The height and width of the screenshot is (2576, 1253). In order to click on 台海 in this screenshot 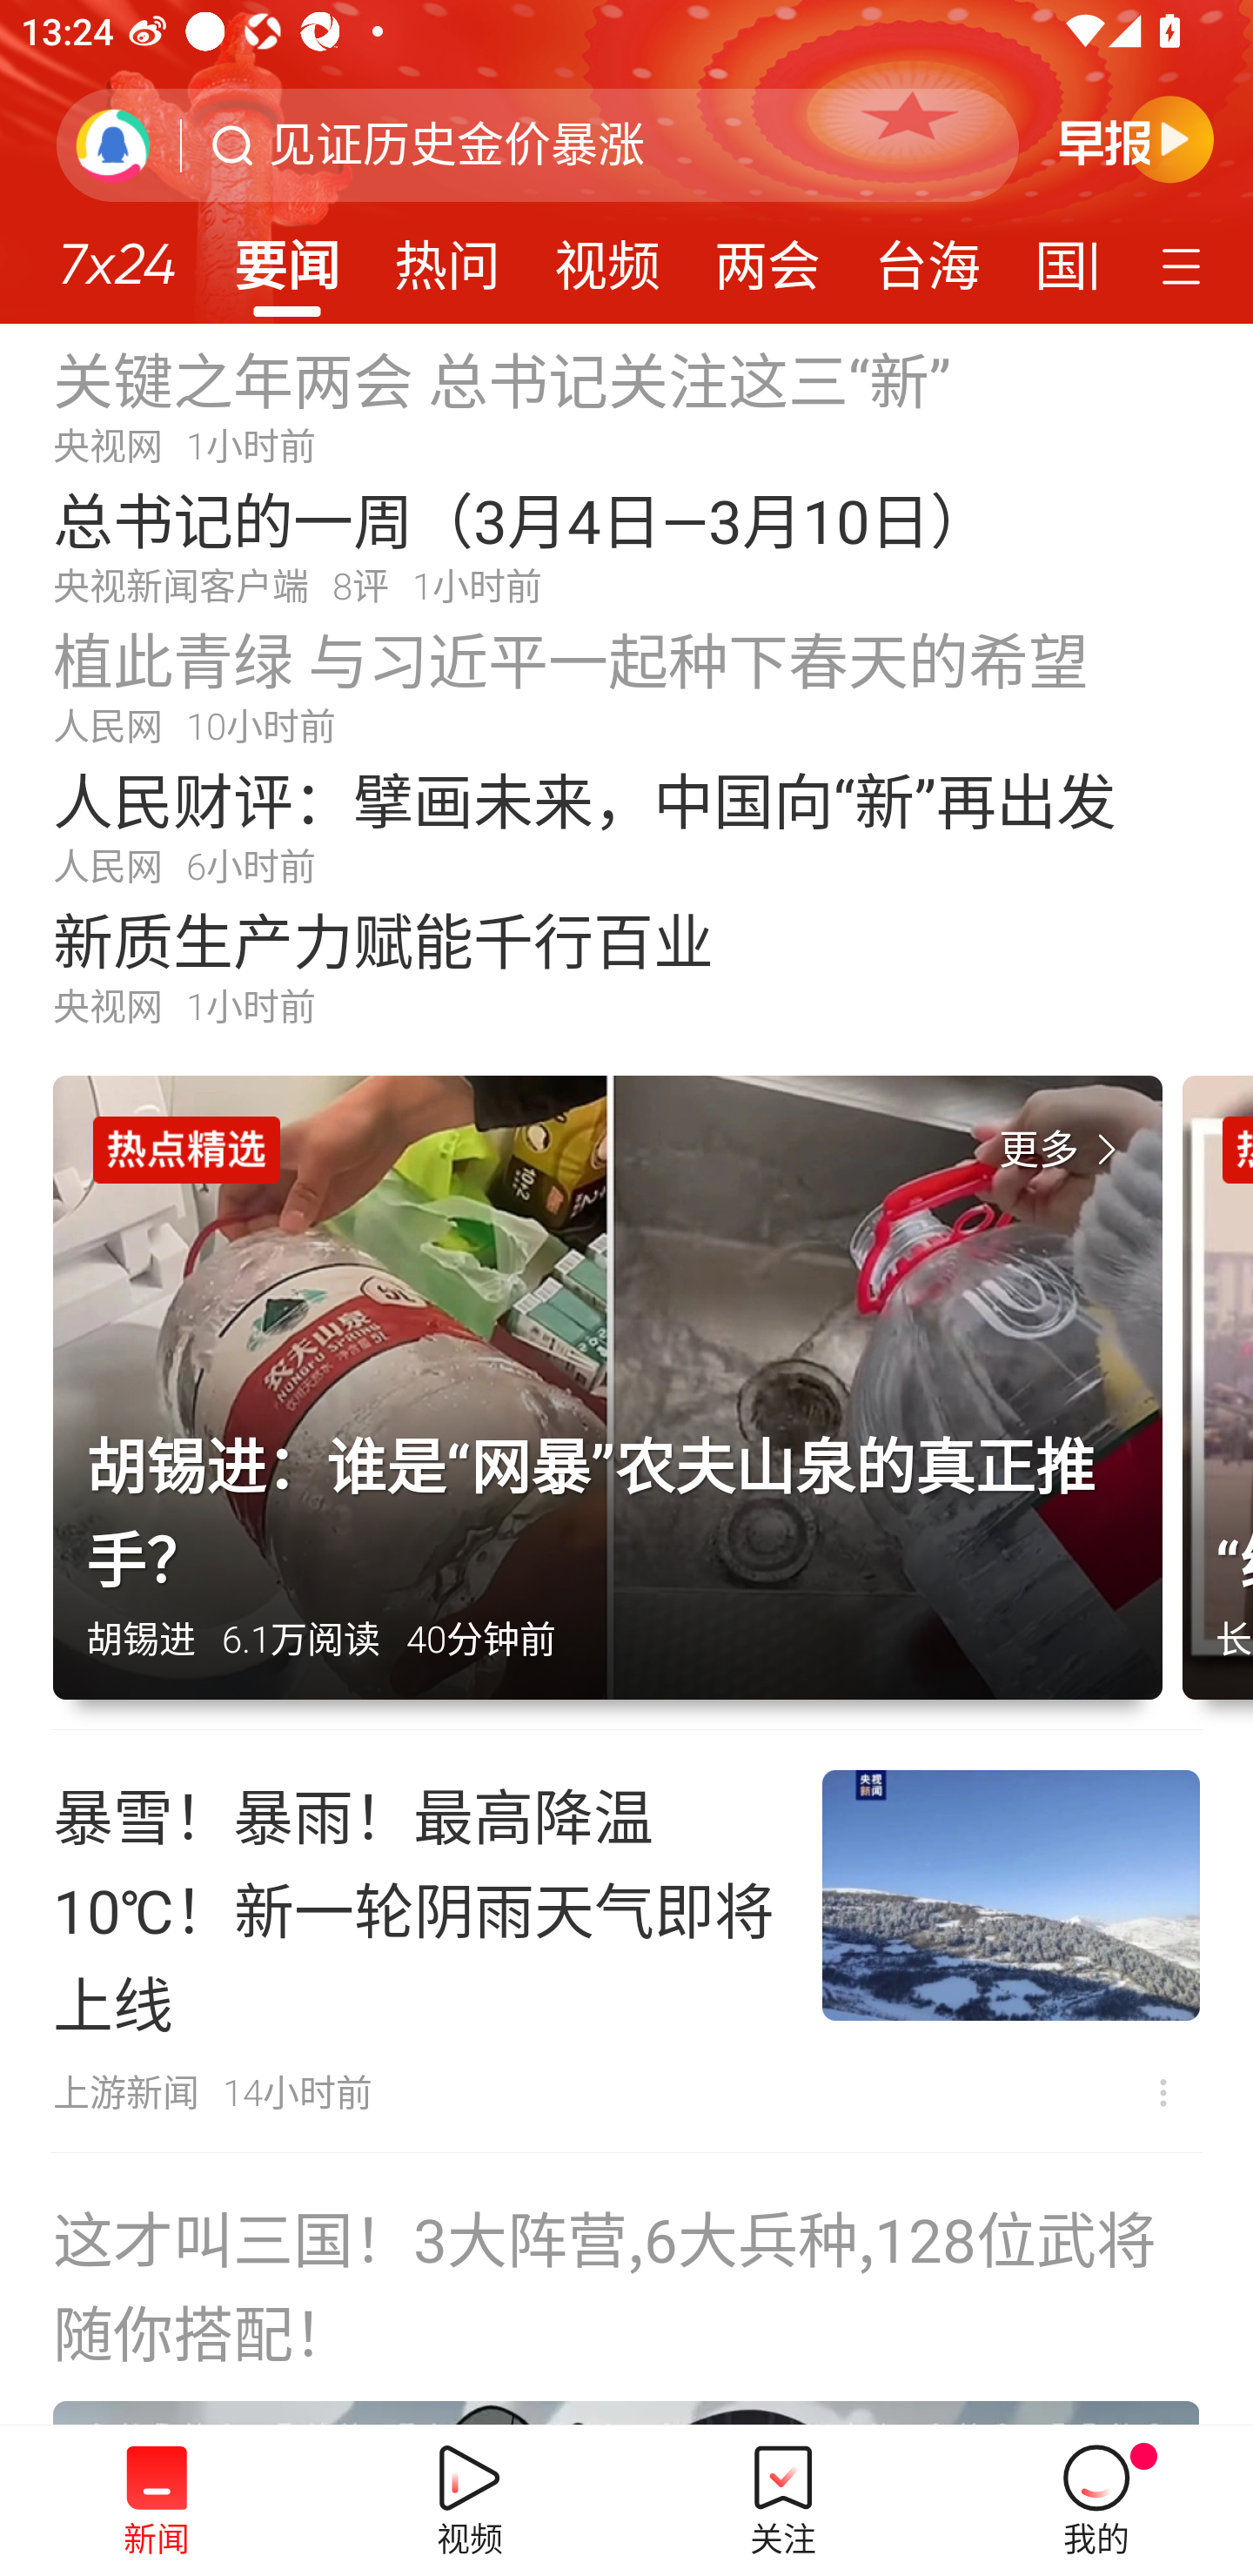, I will do `click(927, 256)`.